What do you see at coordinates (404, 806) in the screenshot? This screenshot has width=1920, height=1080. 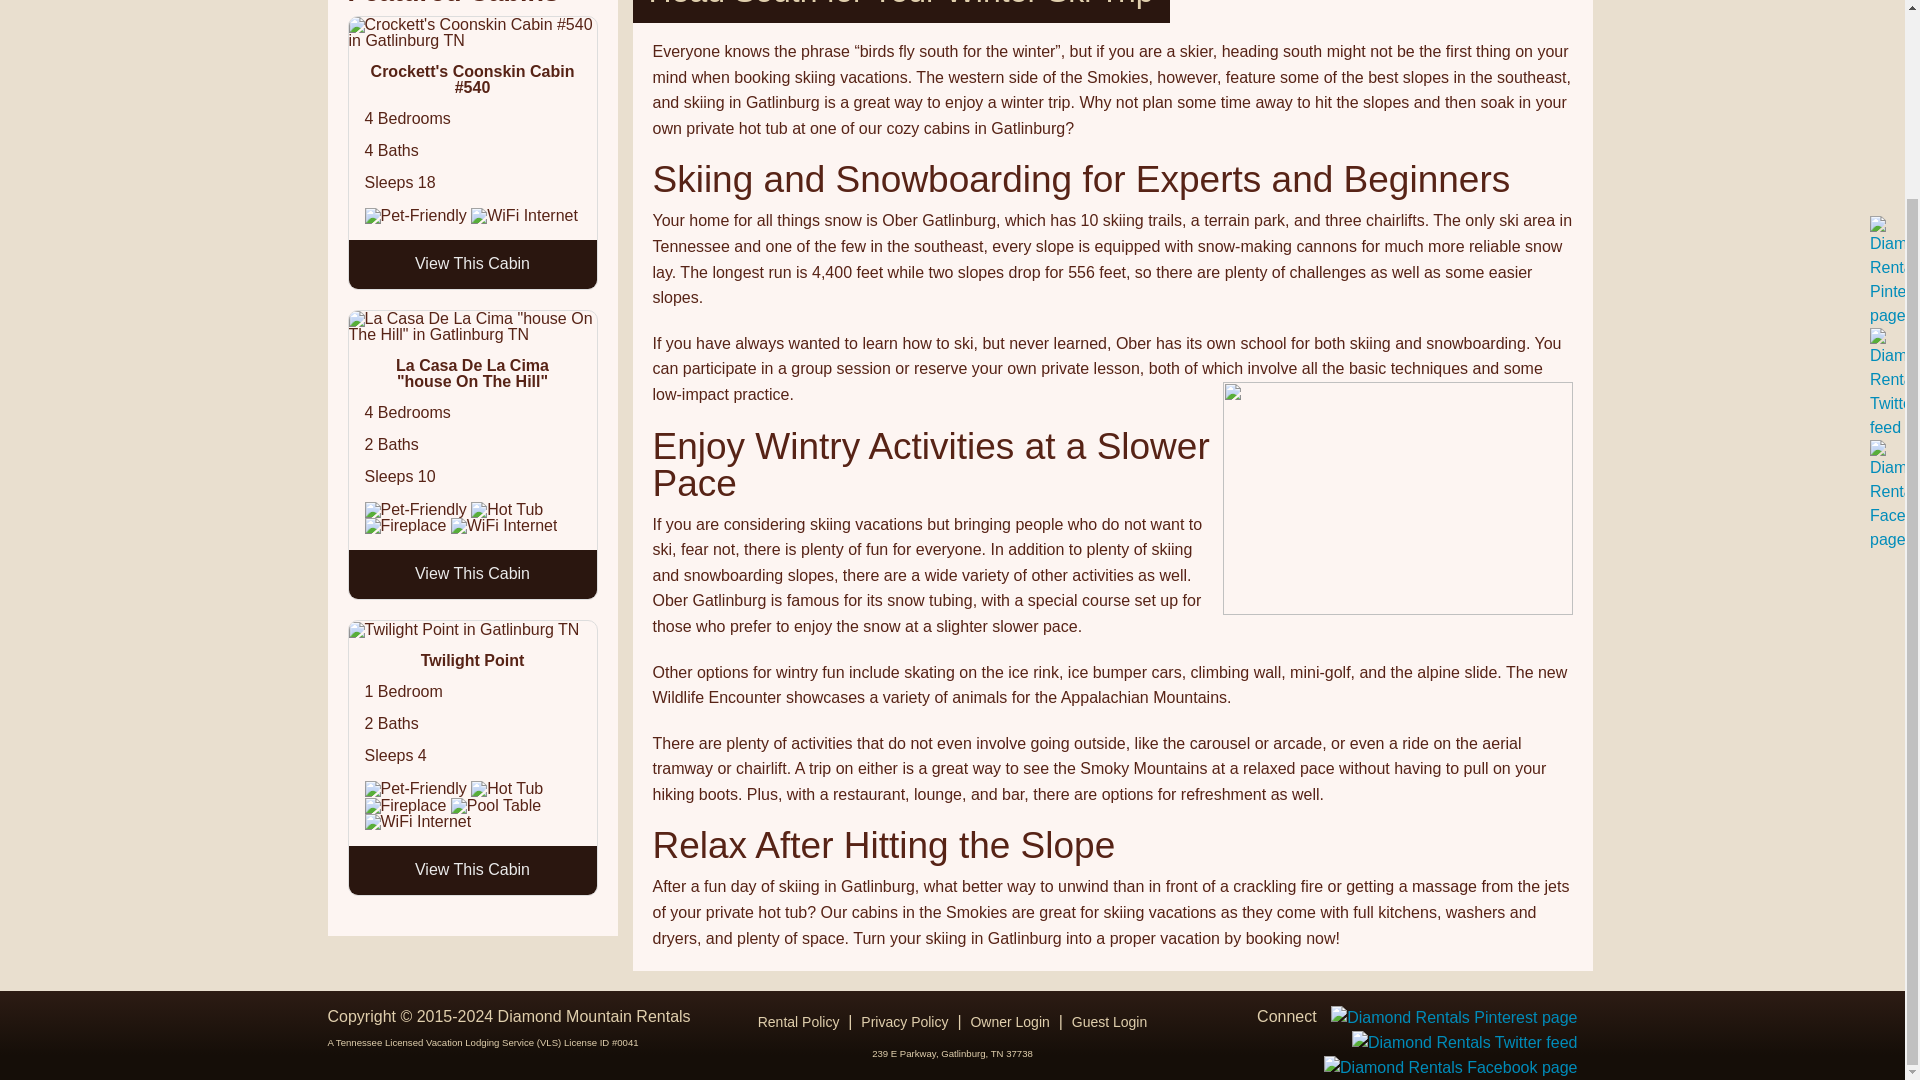 I see `Fireplace` at bounding box center [404, 806].